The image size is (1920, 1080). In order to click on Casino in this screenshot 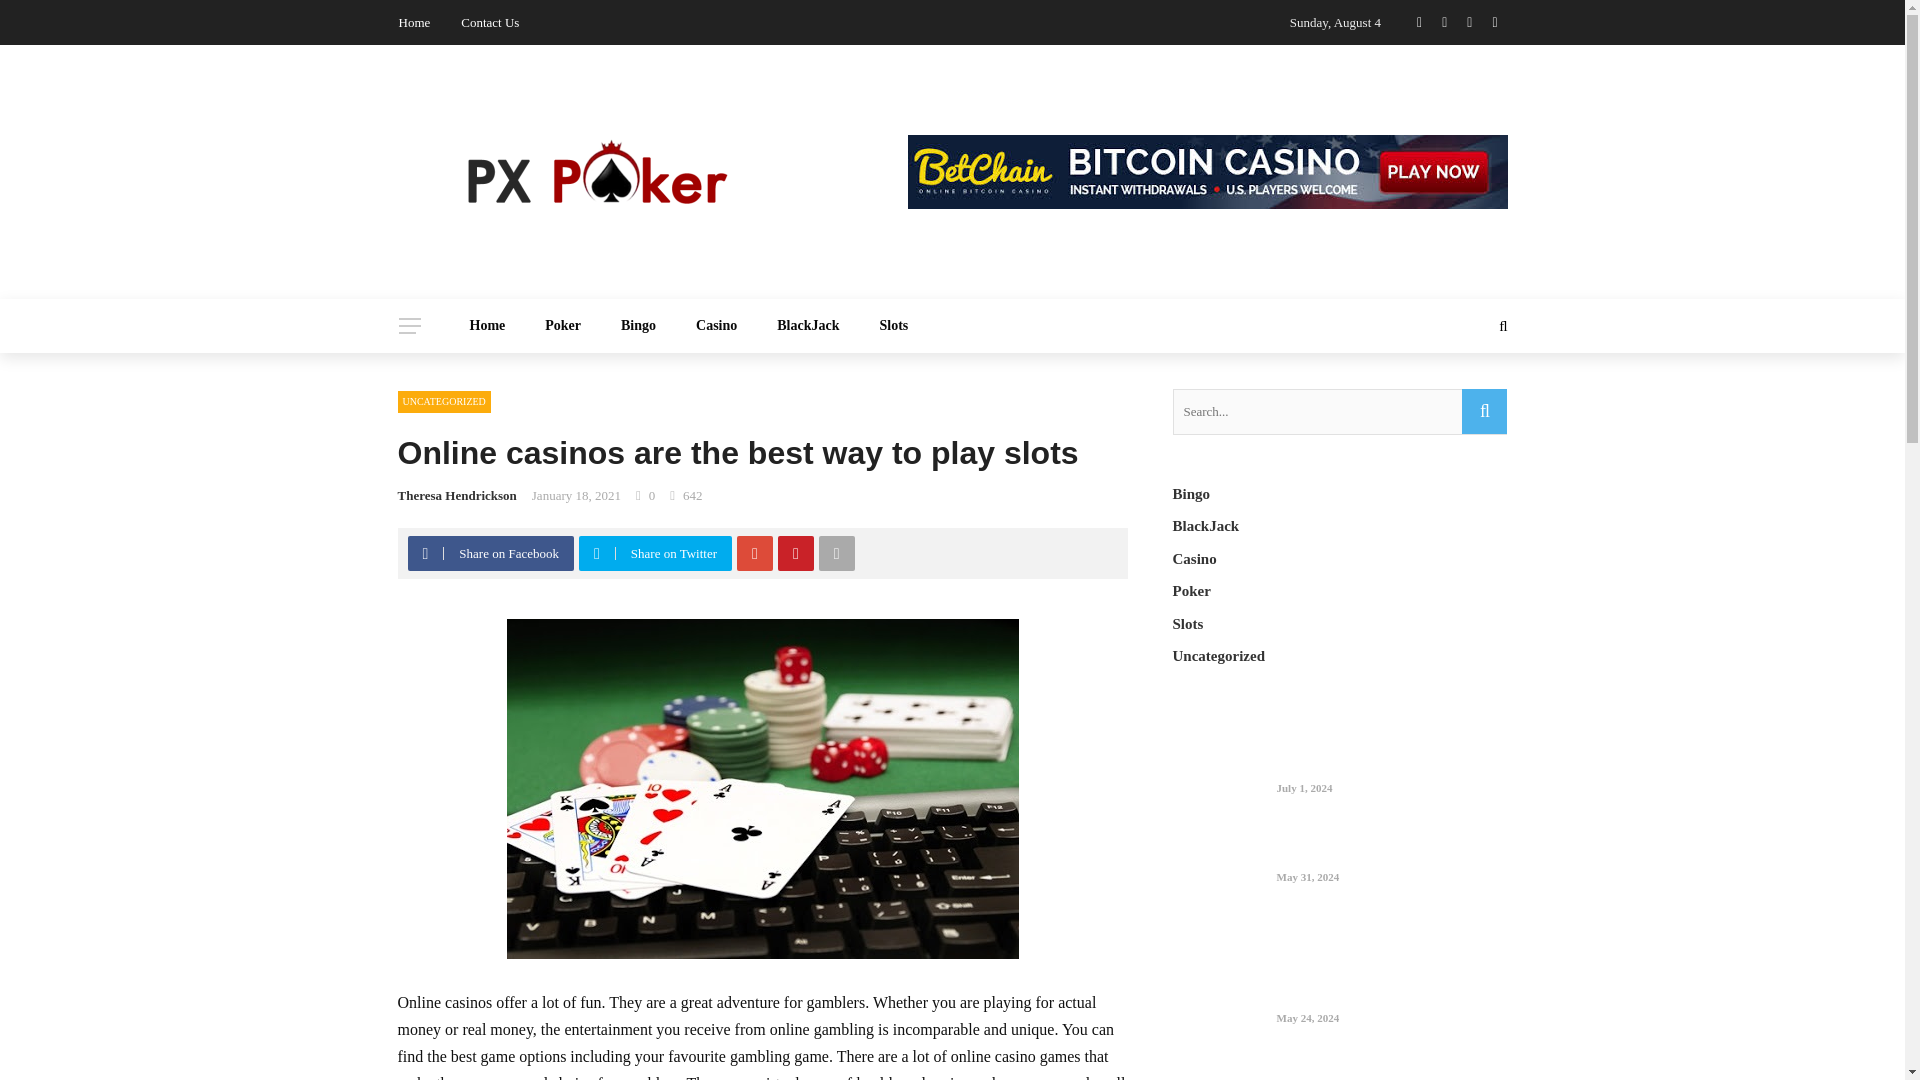, I will do `click(716, 326)`.